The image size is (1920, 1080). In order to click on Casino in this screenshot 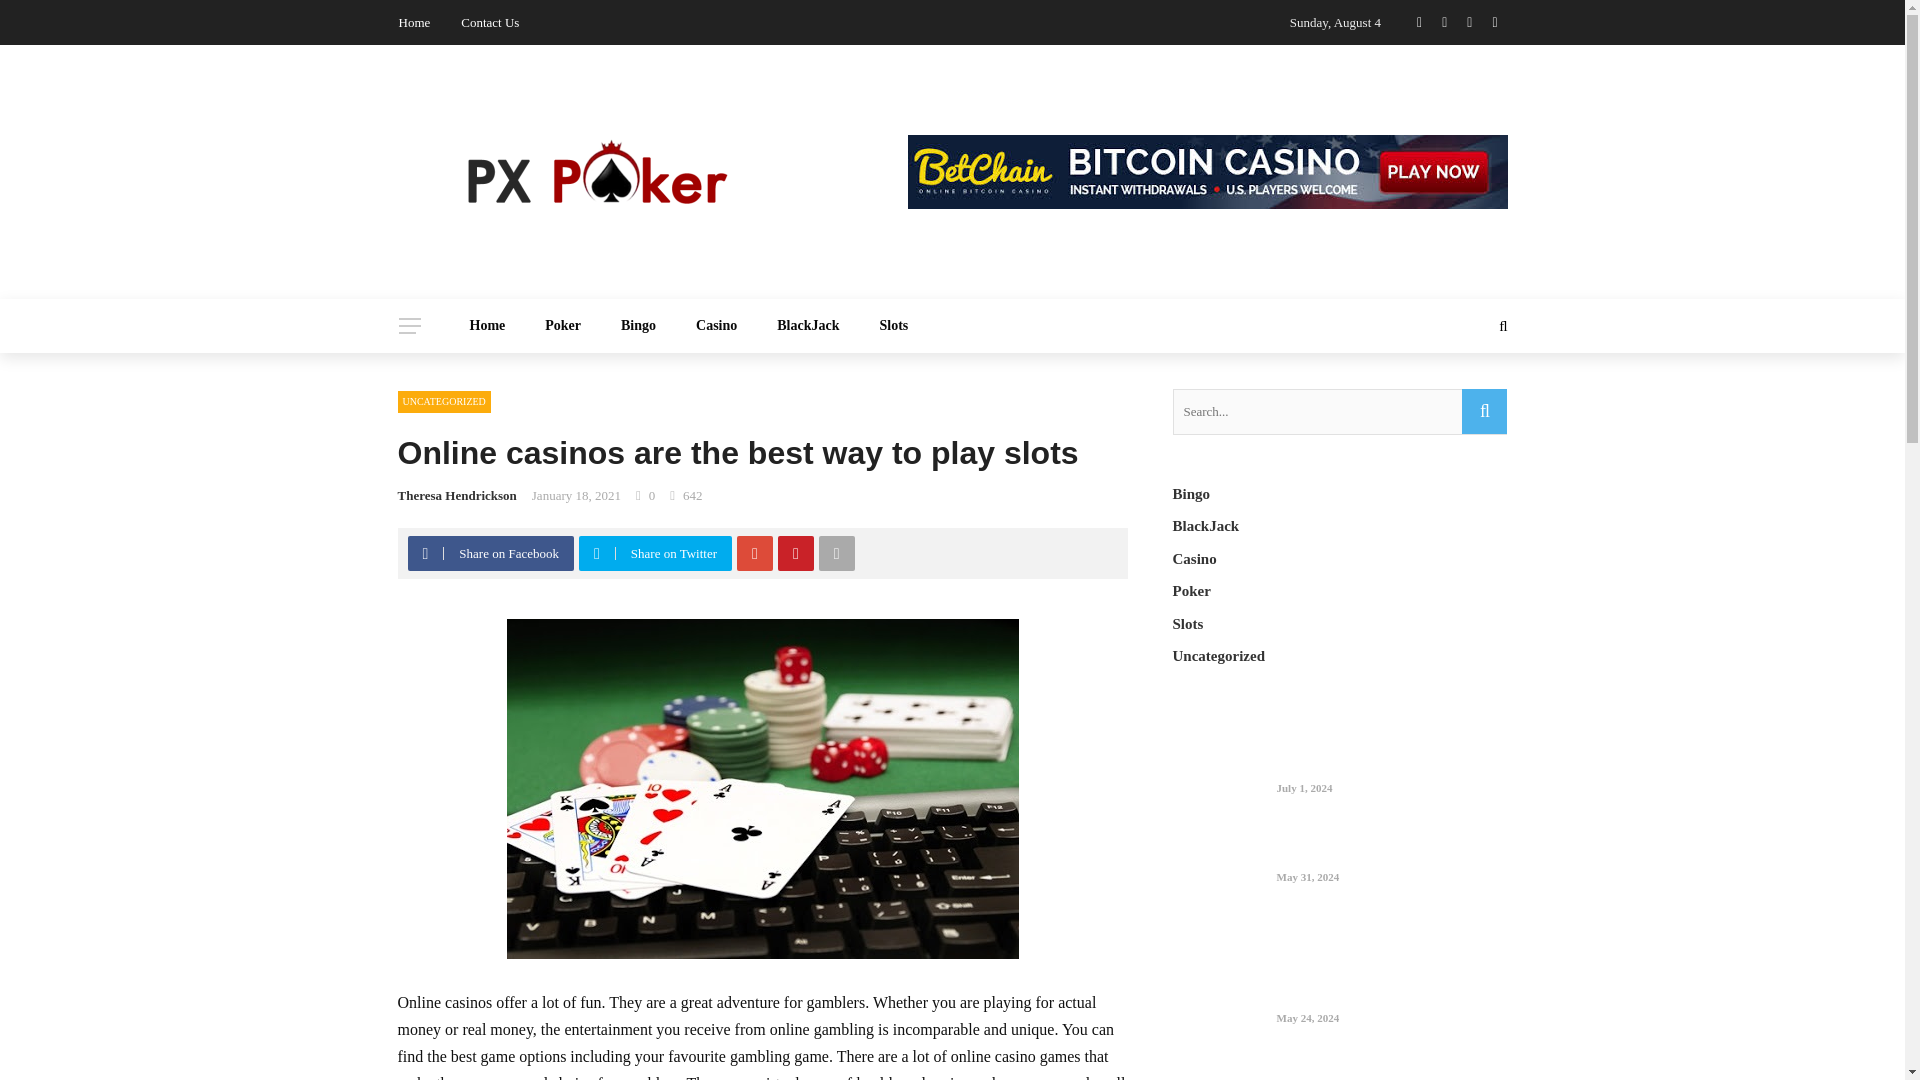, I will do `click(716, 326)`.